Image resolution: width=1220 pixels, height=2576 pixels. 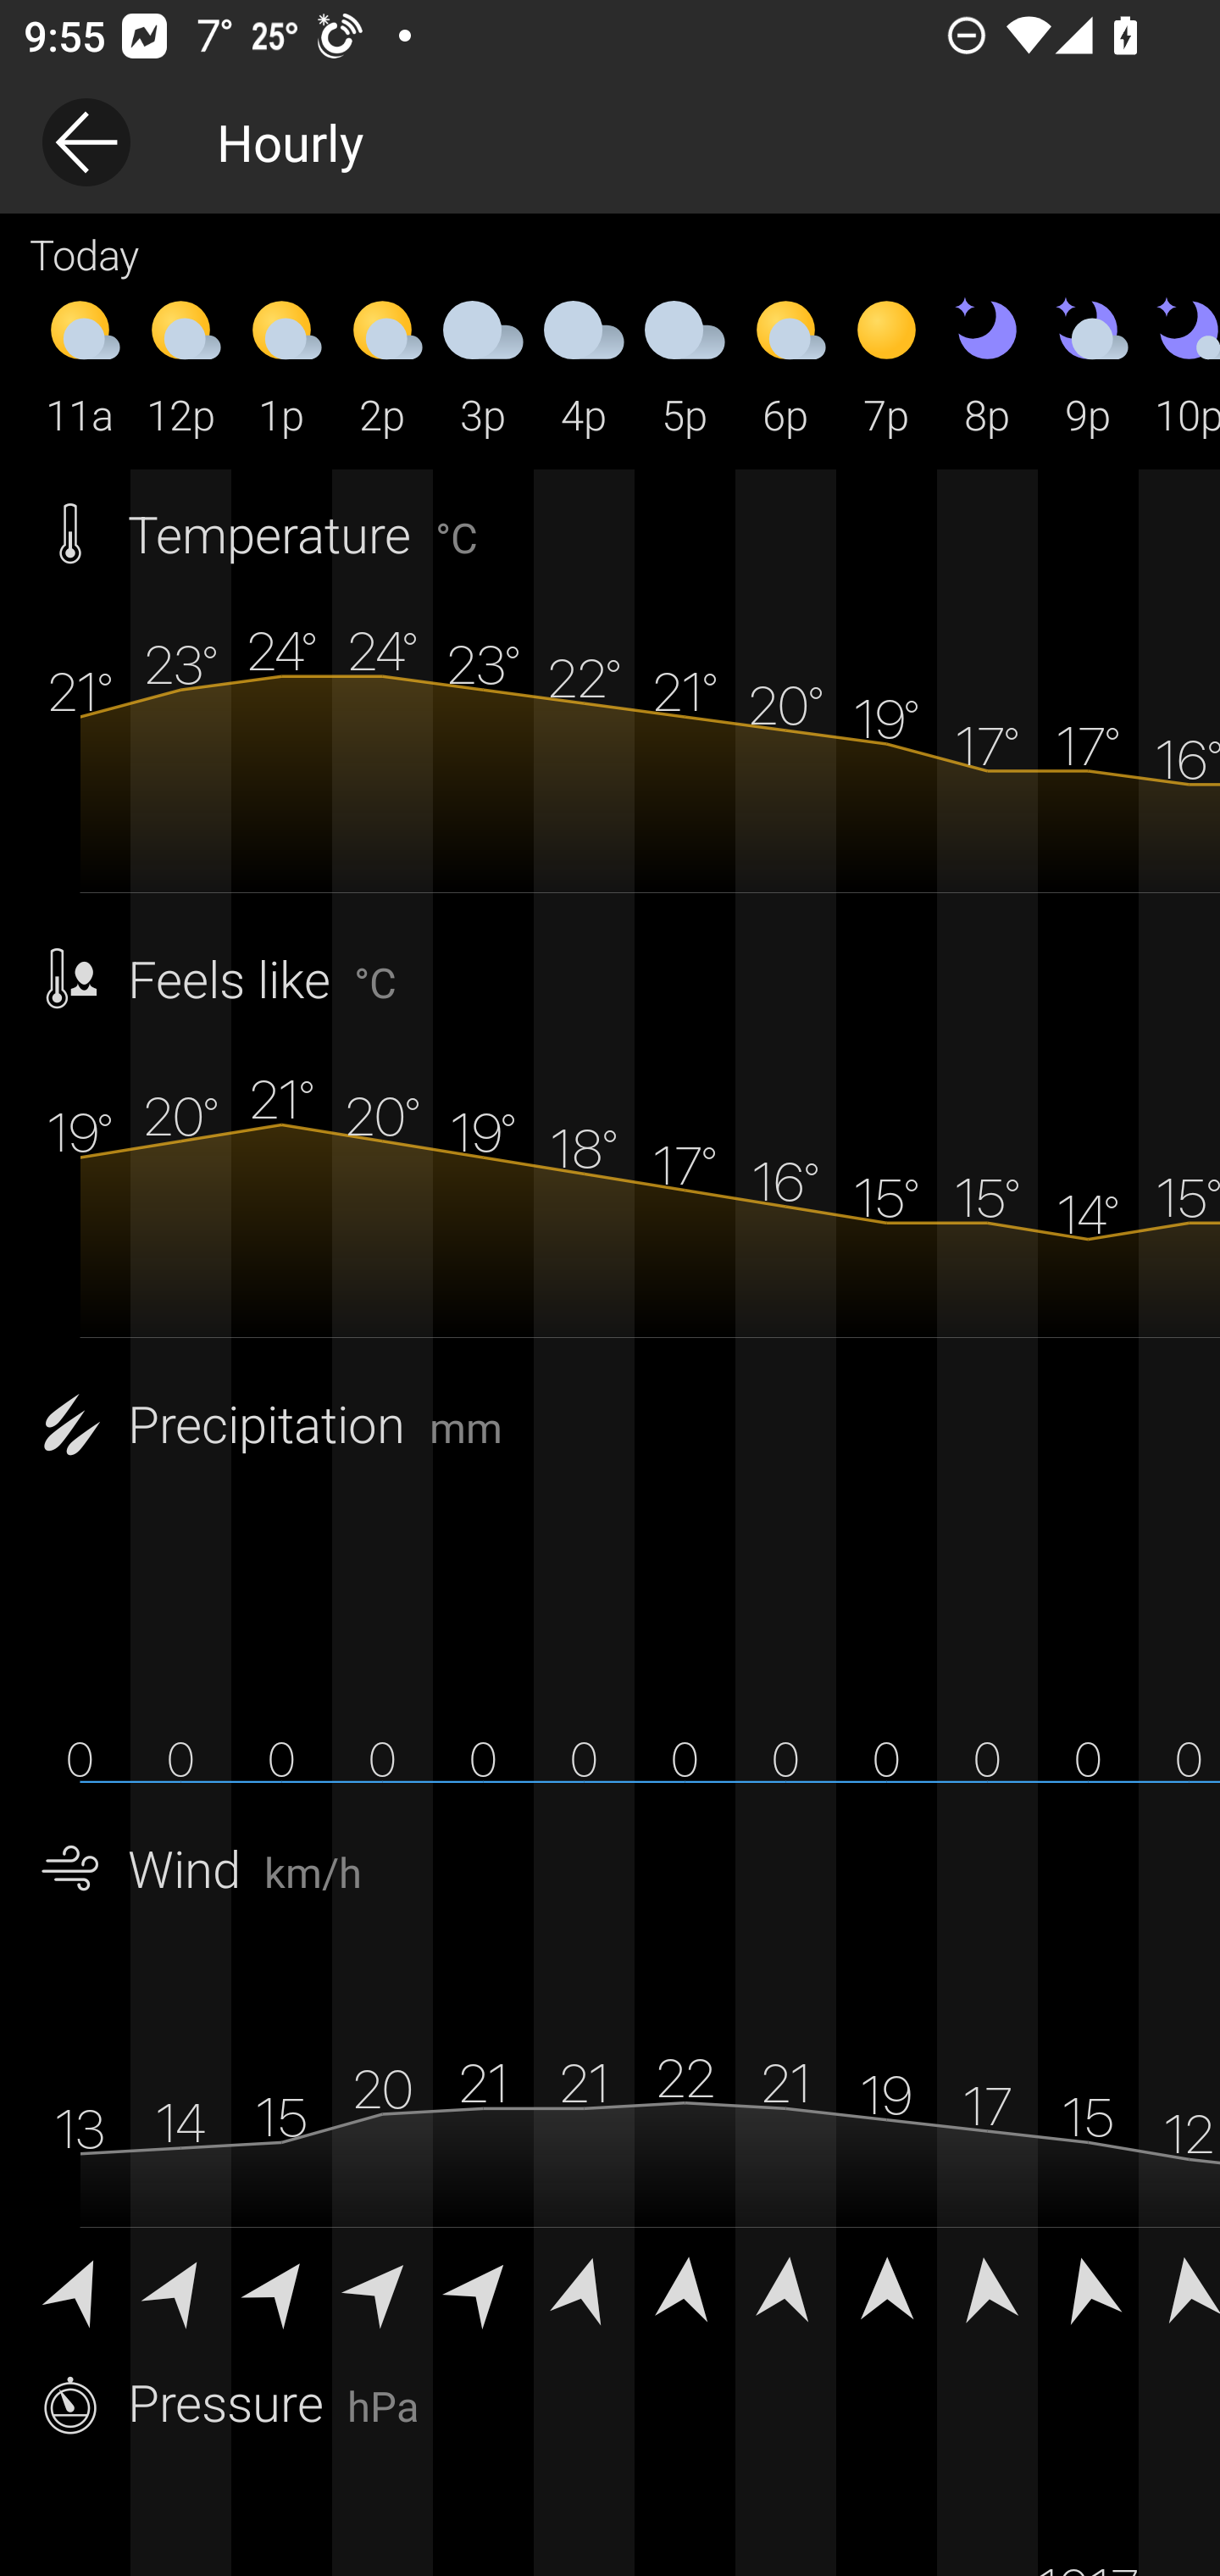 I want to click on 1p, so click(x=281, y=365).